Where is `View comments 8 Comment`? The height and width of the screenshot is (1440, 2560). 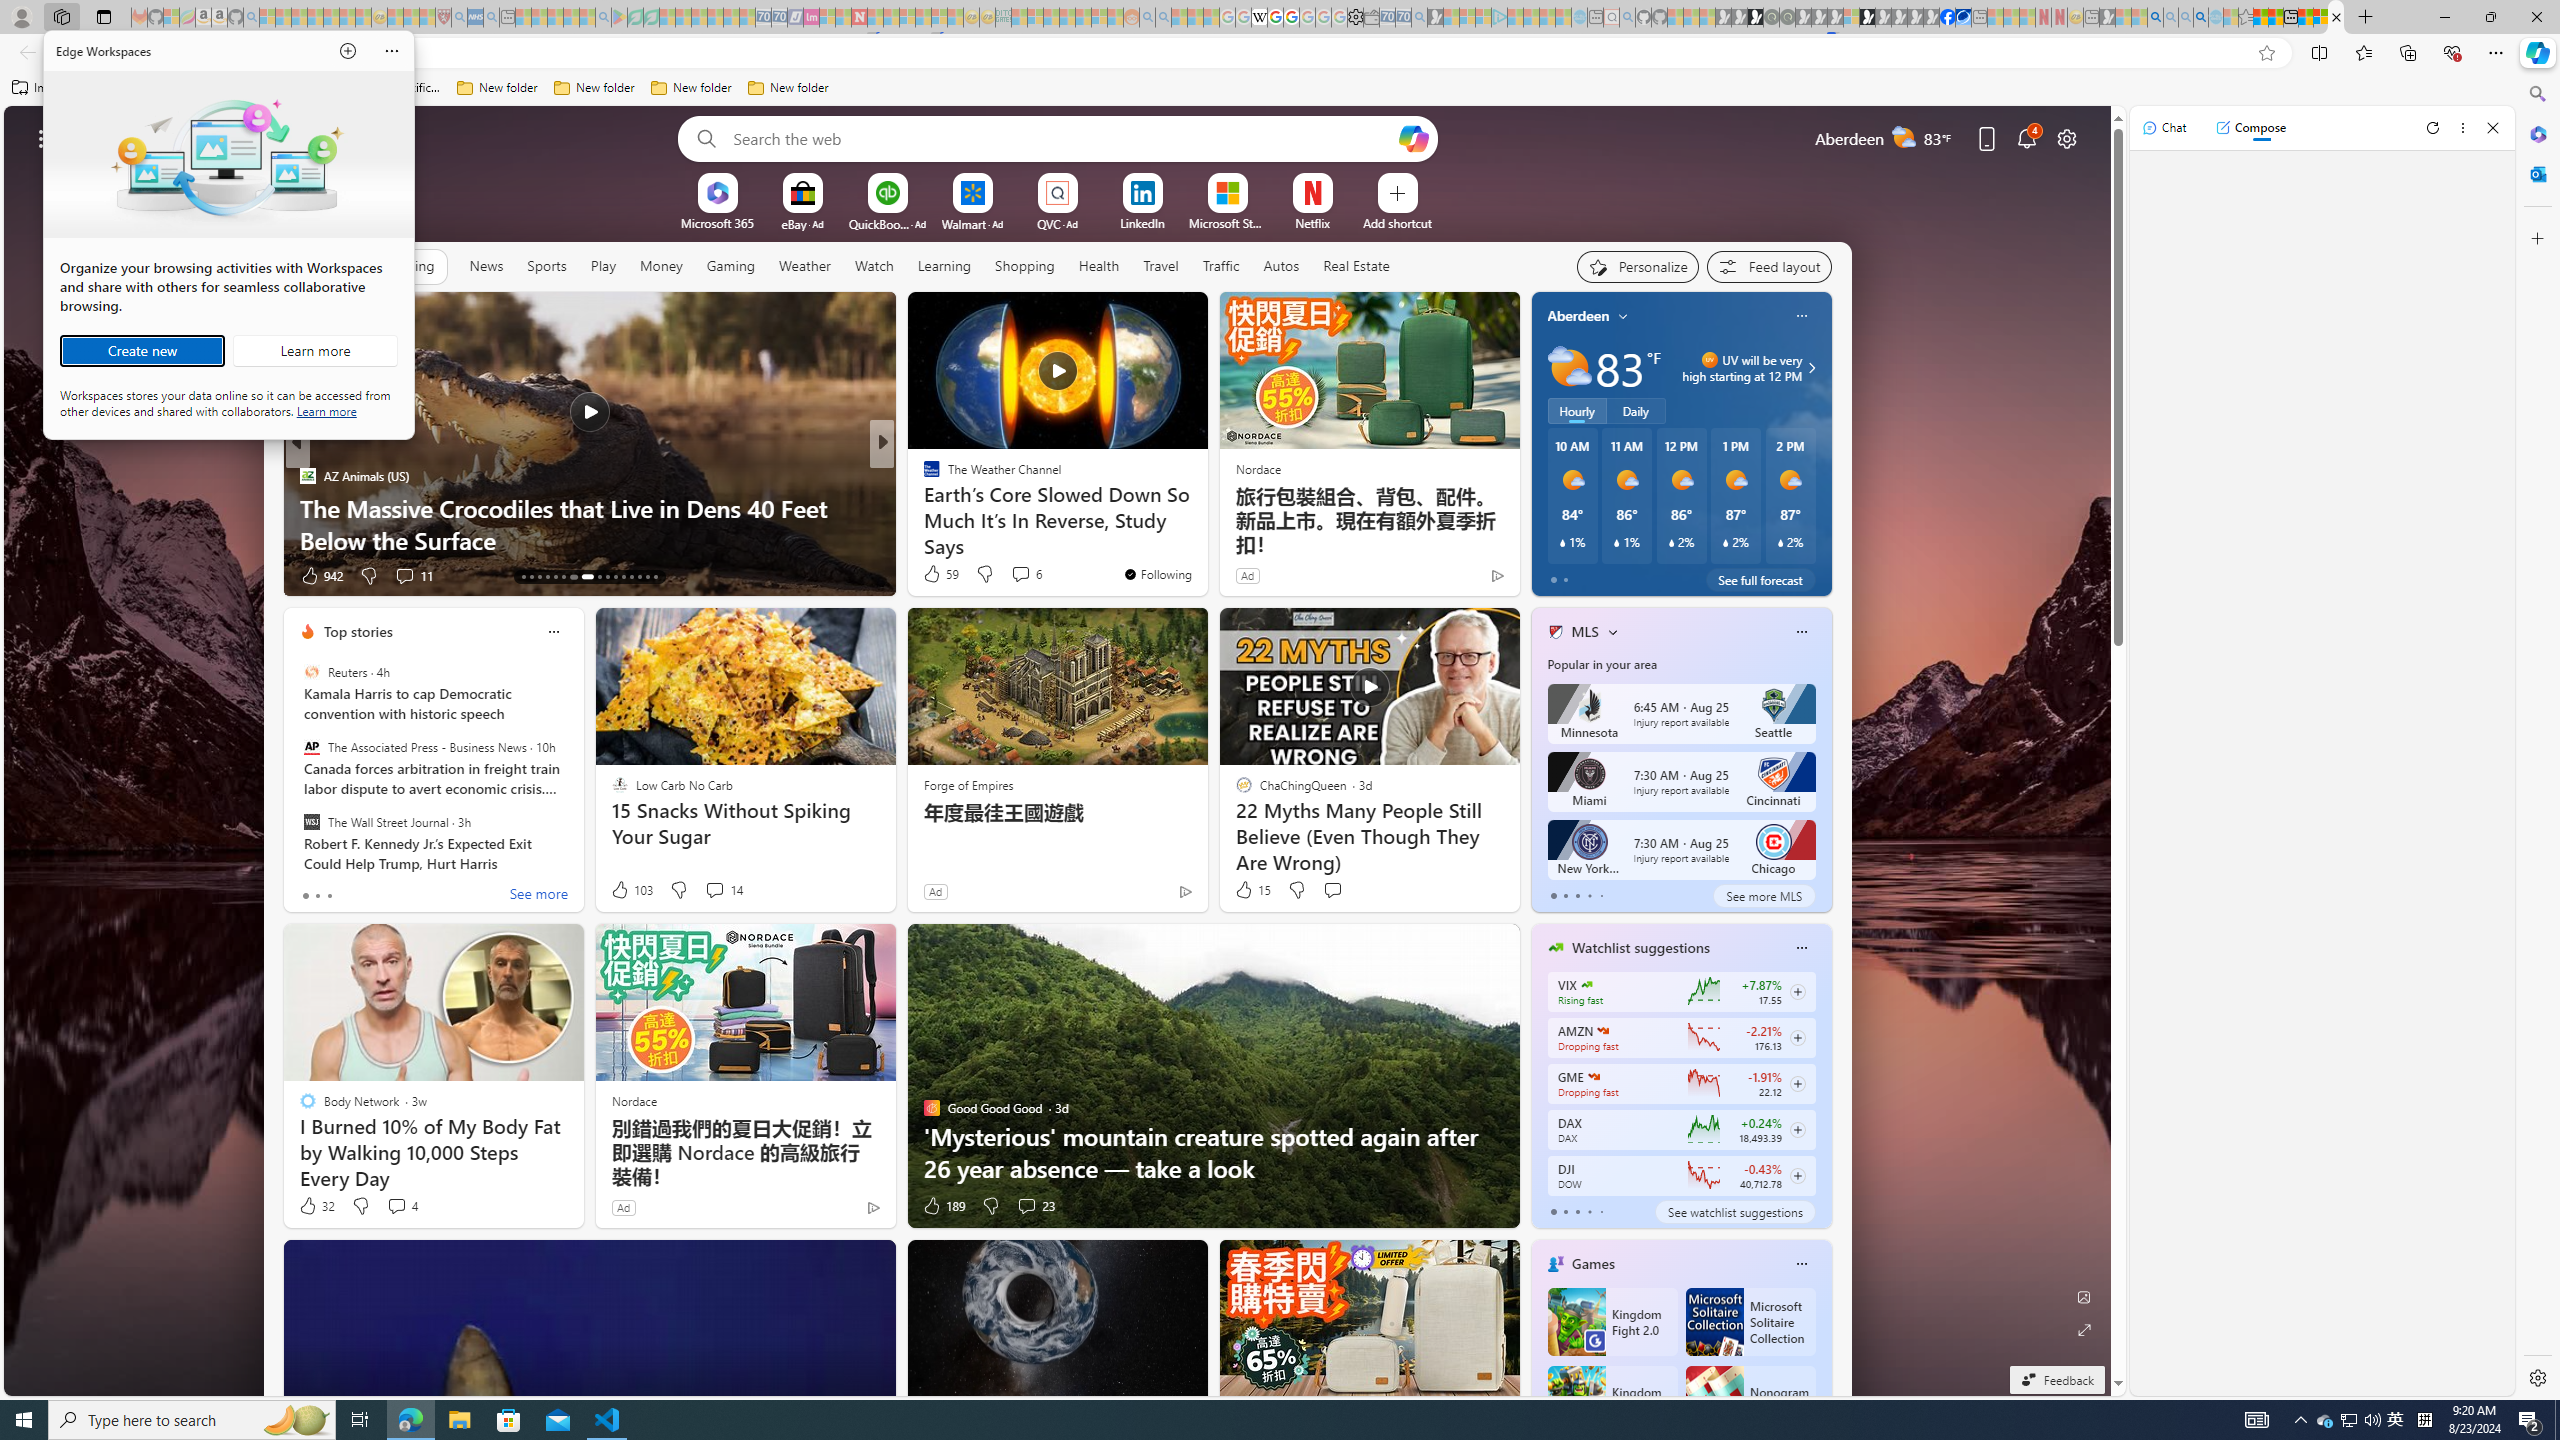
View comments 8 Comment is located at coordinates (1014, 575).